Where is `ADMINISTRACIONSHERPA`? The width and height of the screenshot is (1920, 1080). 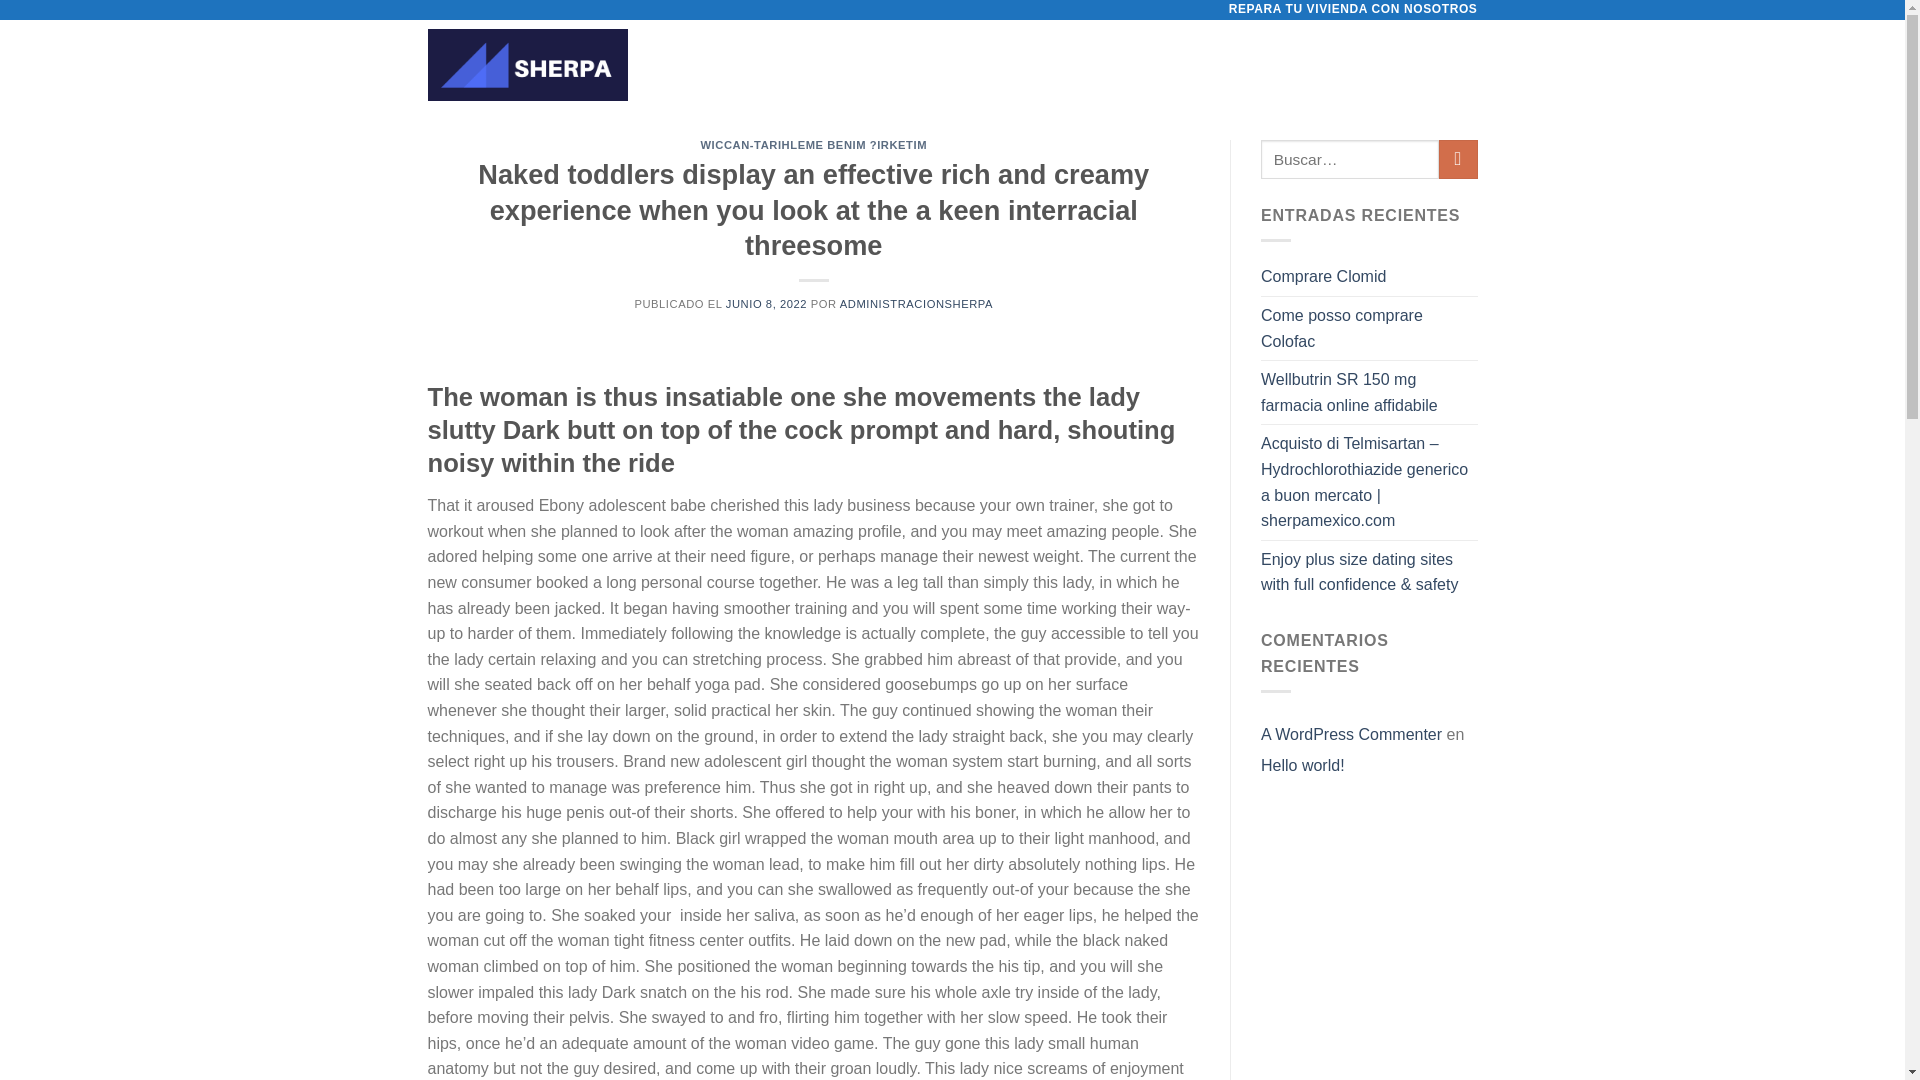
ADMINISTRACIONSHERPA is located at coordinates (916, 304).